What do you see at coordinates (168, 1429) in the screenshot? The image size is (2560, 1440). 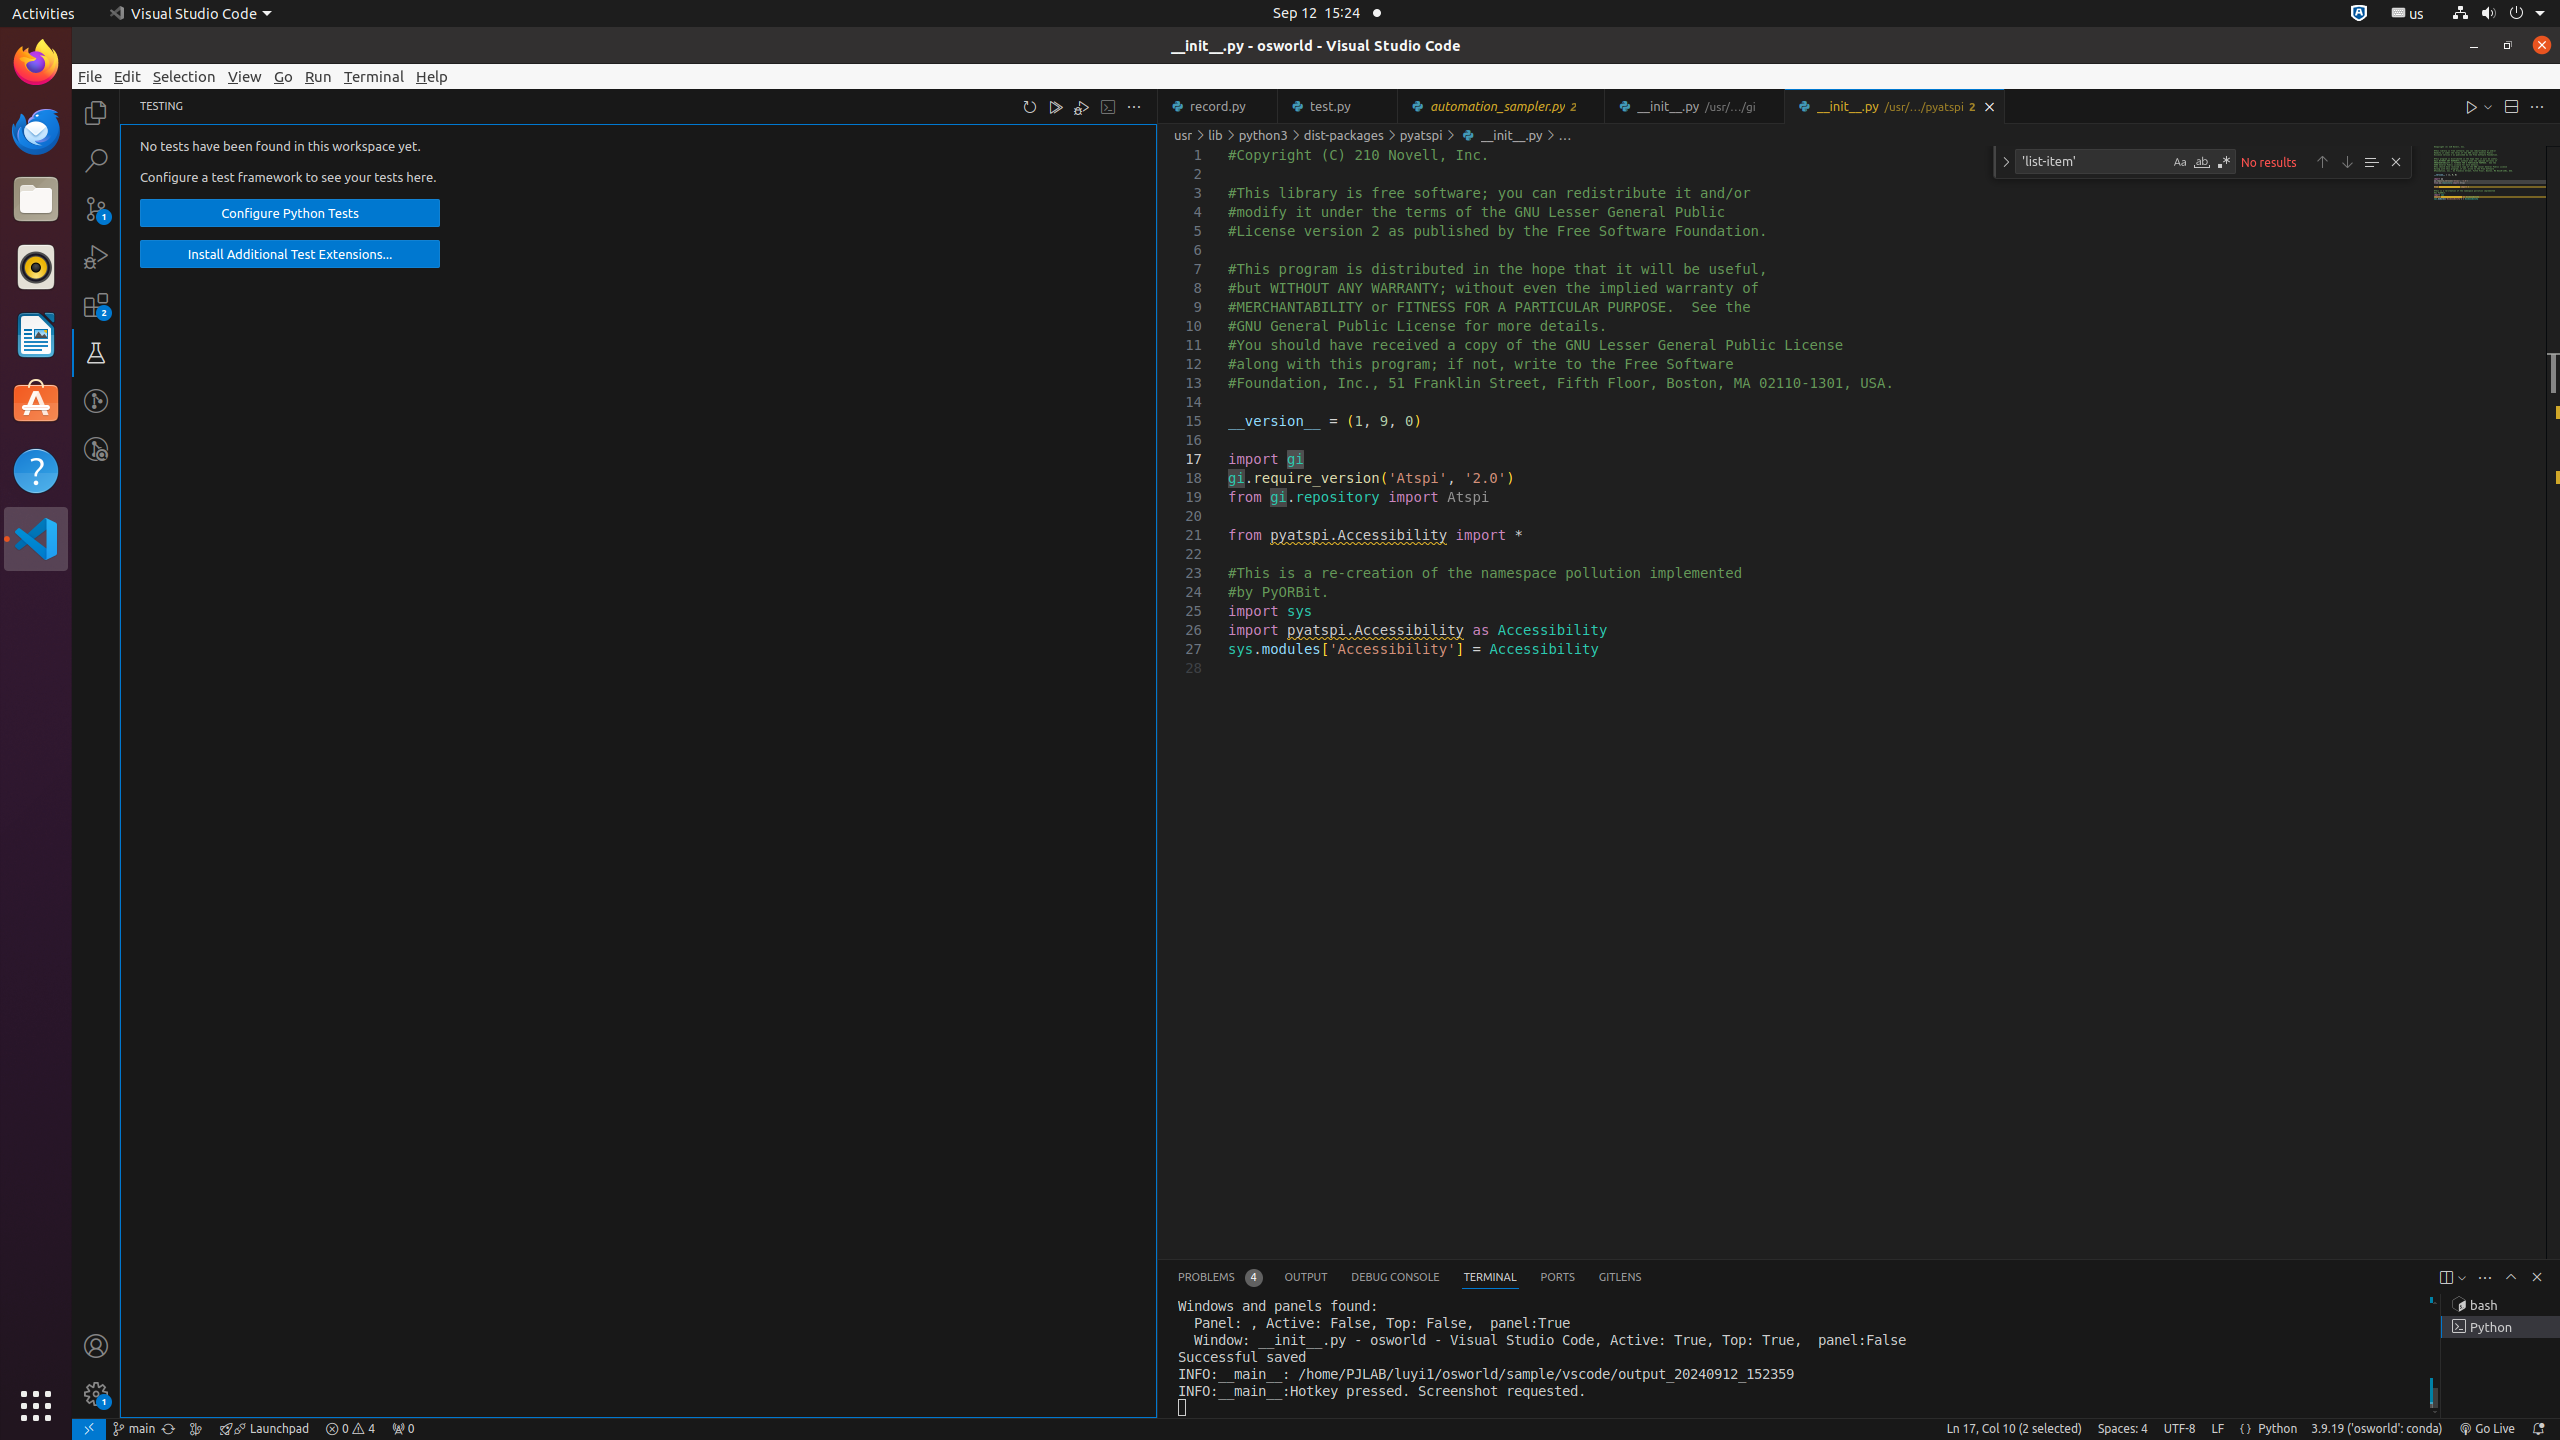 I see `OSWorld (Git) - Synchronize Changes` at bounding box center [168, 1429].